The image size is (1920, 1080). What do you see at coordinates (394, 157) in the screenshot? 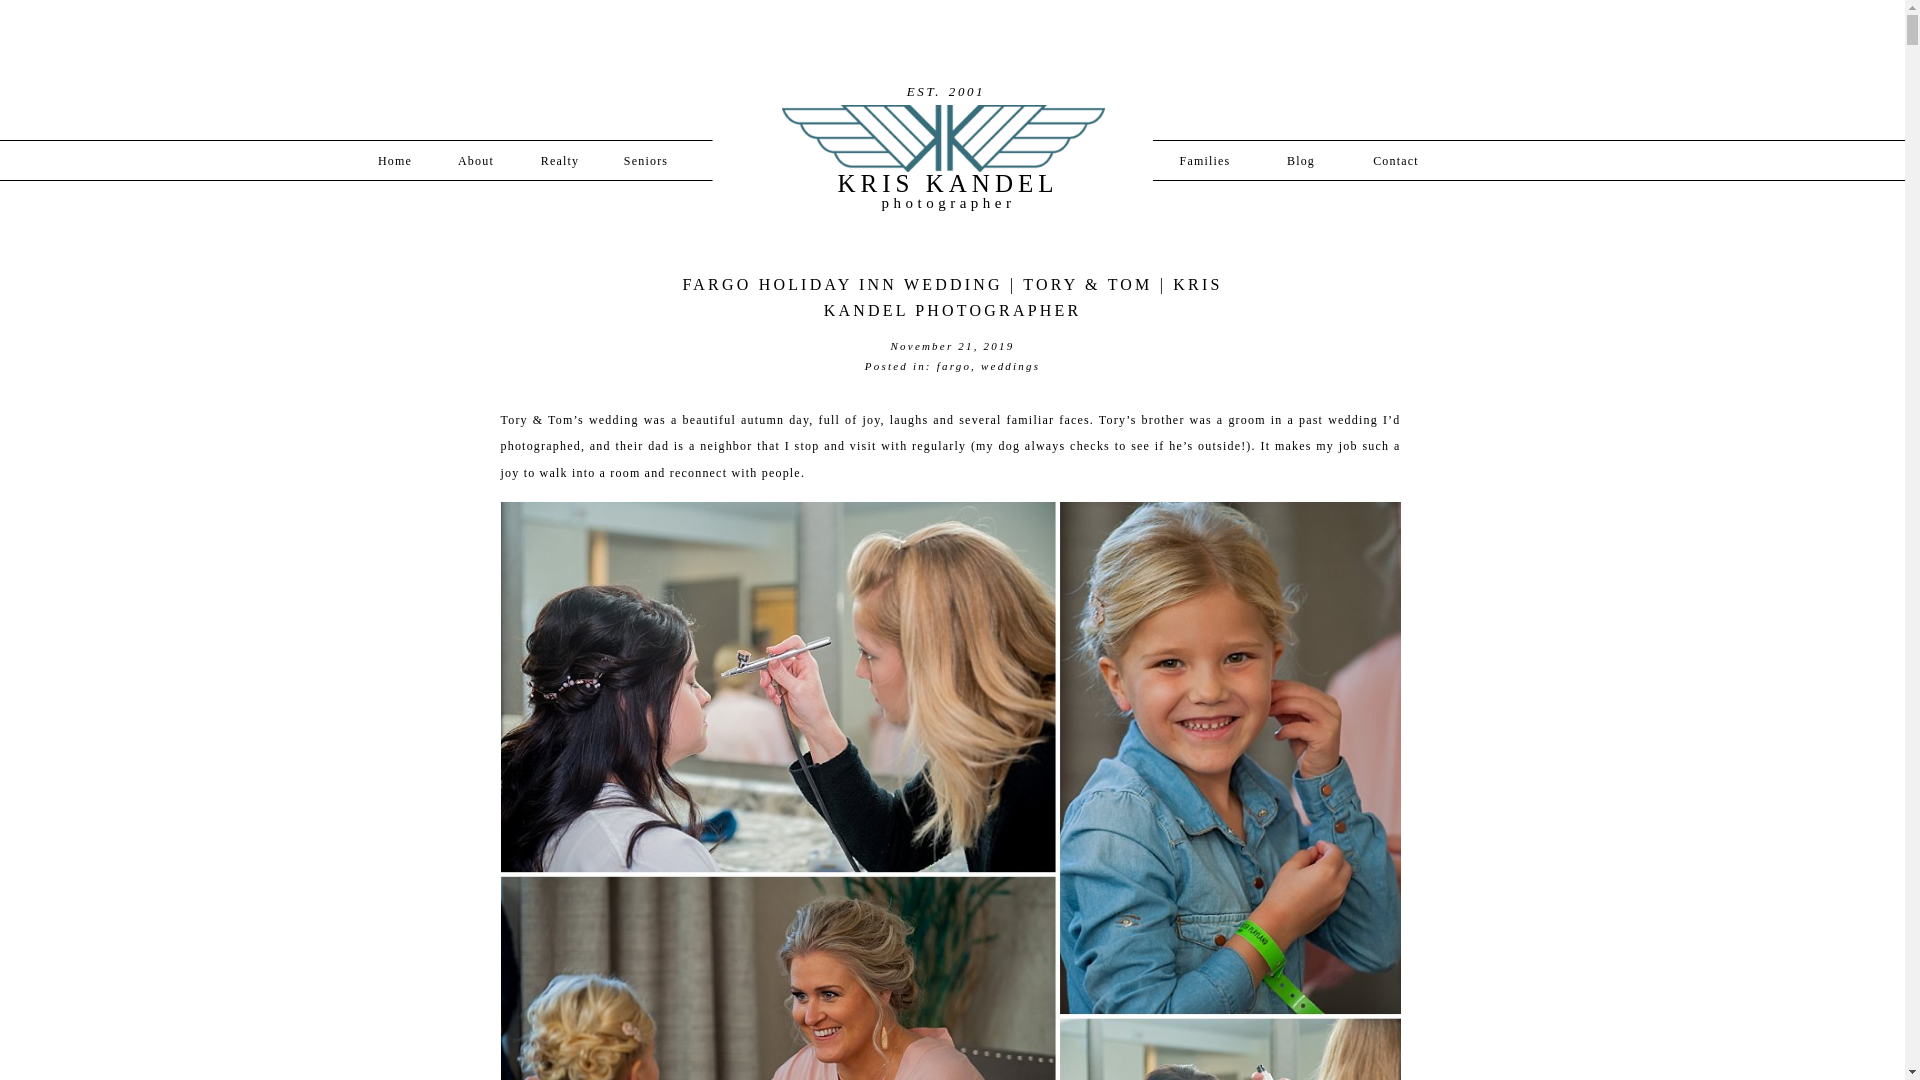
I see `Home` at bounding box center [394, 157].